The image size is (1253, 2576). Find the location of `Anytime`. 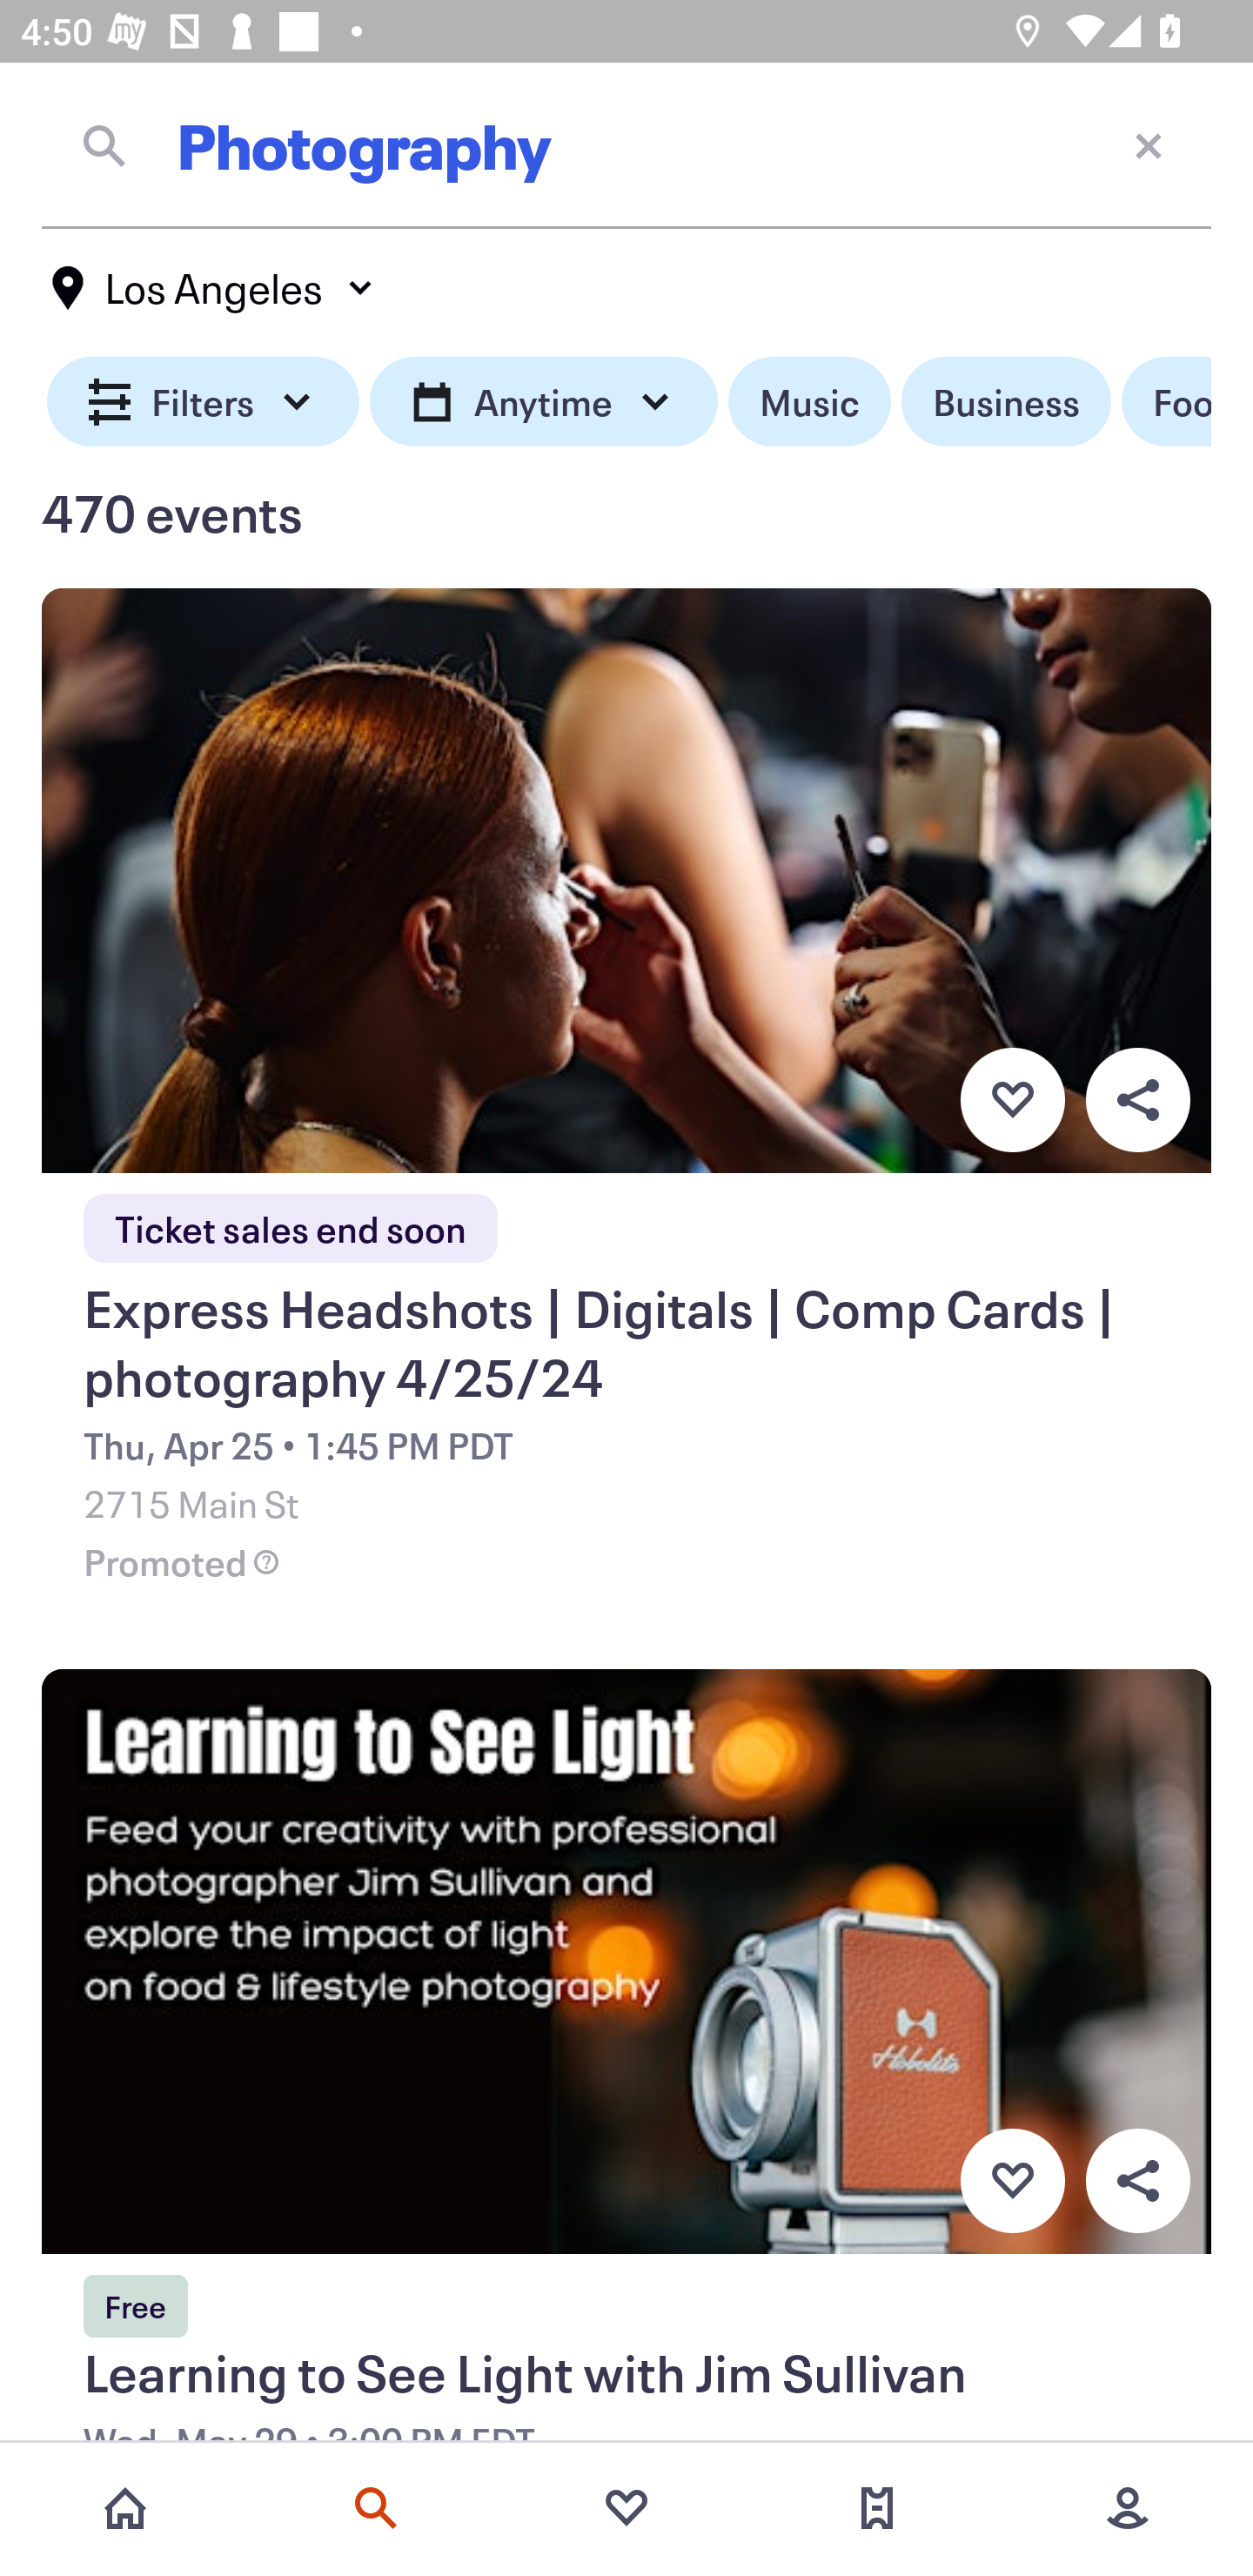

Anytime is located at coordinates (543, 402).